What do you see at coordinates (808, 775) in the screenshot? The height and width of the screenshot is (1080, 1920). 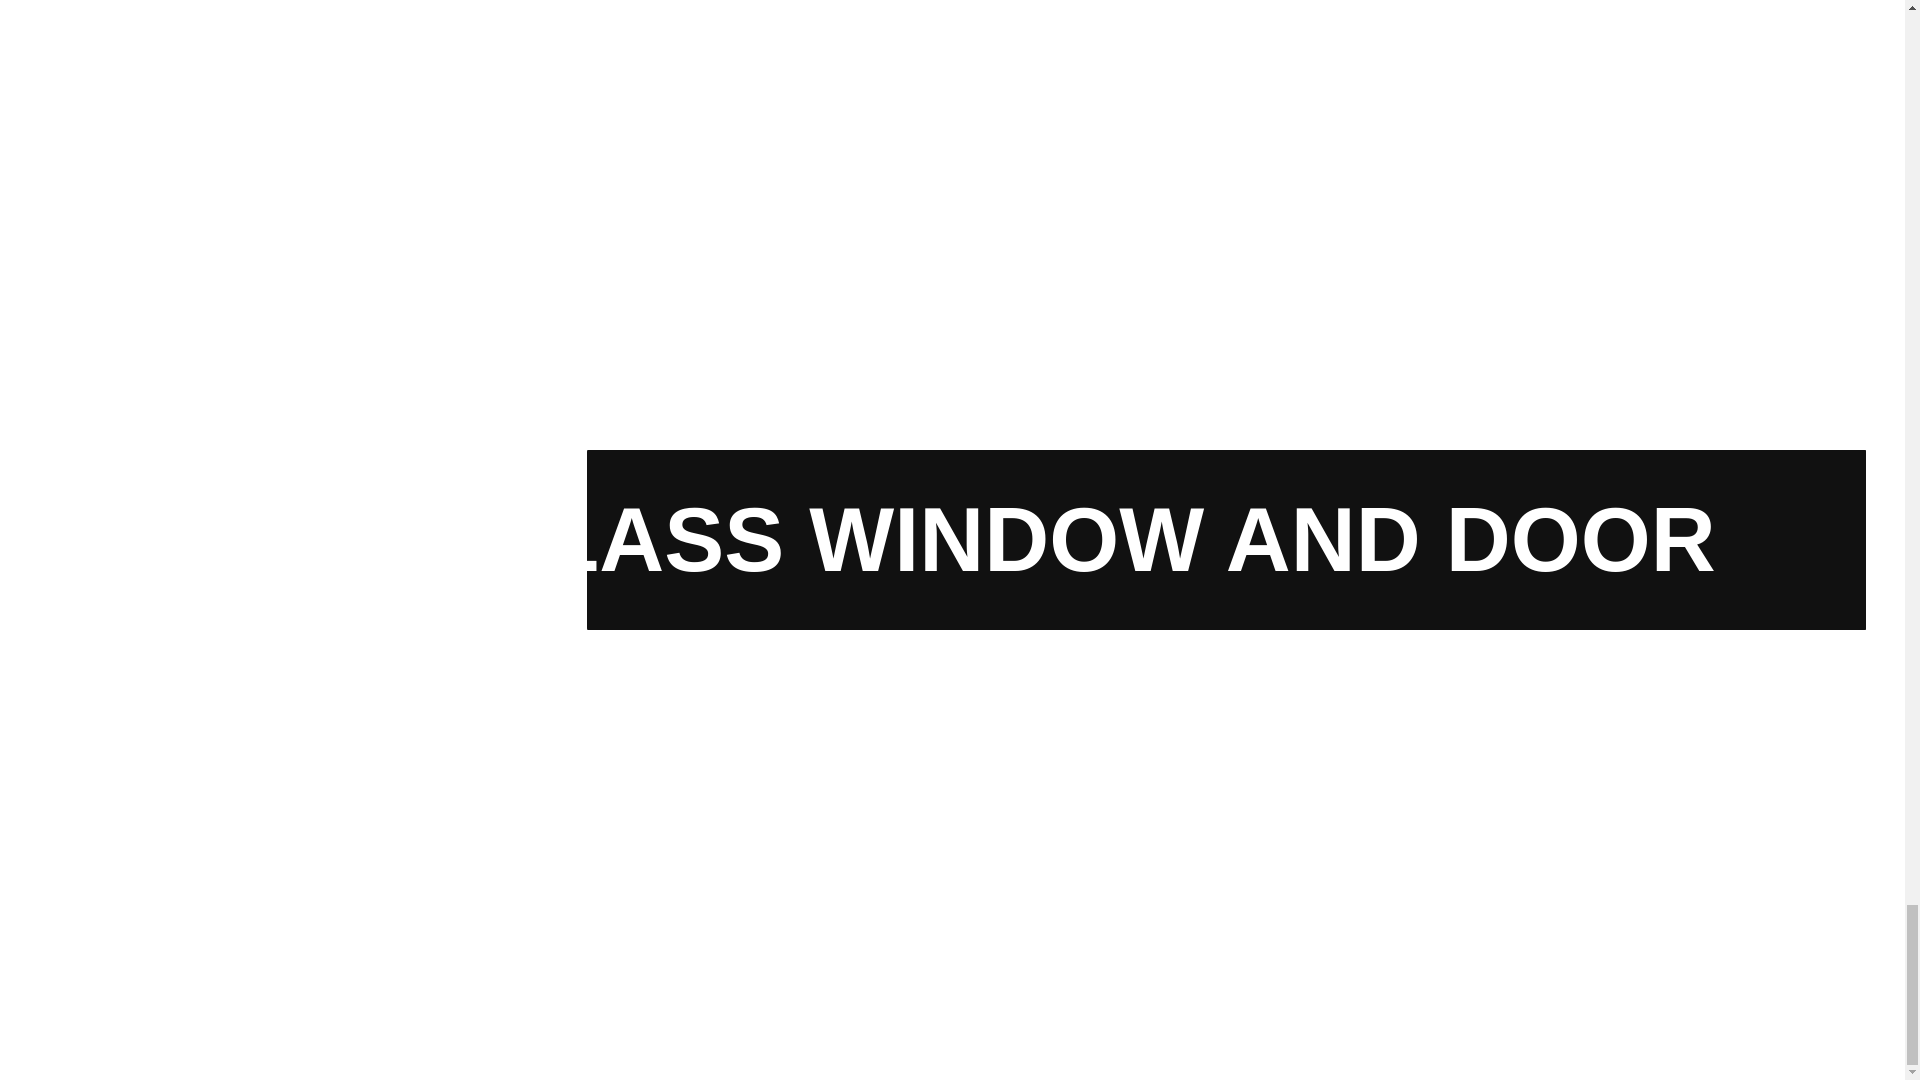 I see `Windows` at bounding box center [808, 775].